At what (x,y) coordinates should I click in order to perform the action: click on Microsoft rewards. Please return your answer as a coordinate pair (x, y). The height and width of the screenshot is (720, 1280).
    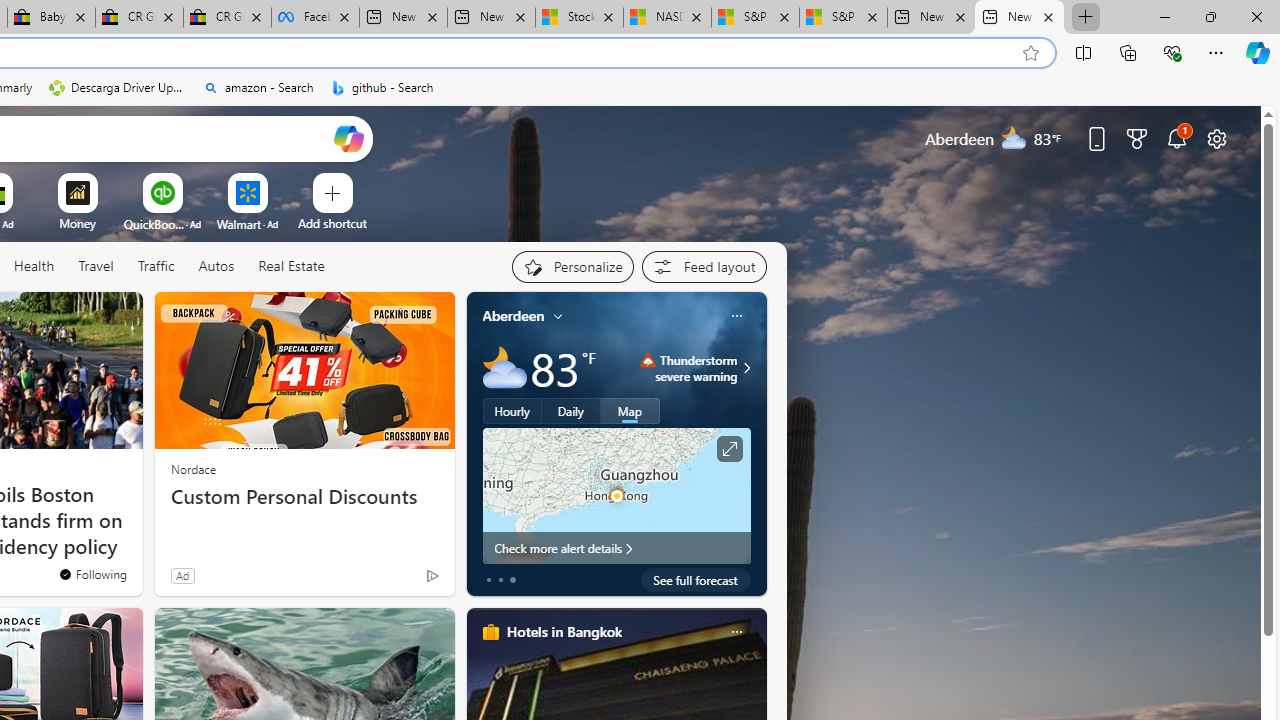
    Looking at the image, I should click on (1137, 138).